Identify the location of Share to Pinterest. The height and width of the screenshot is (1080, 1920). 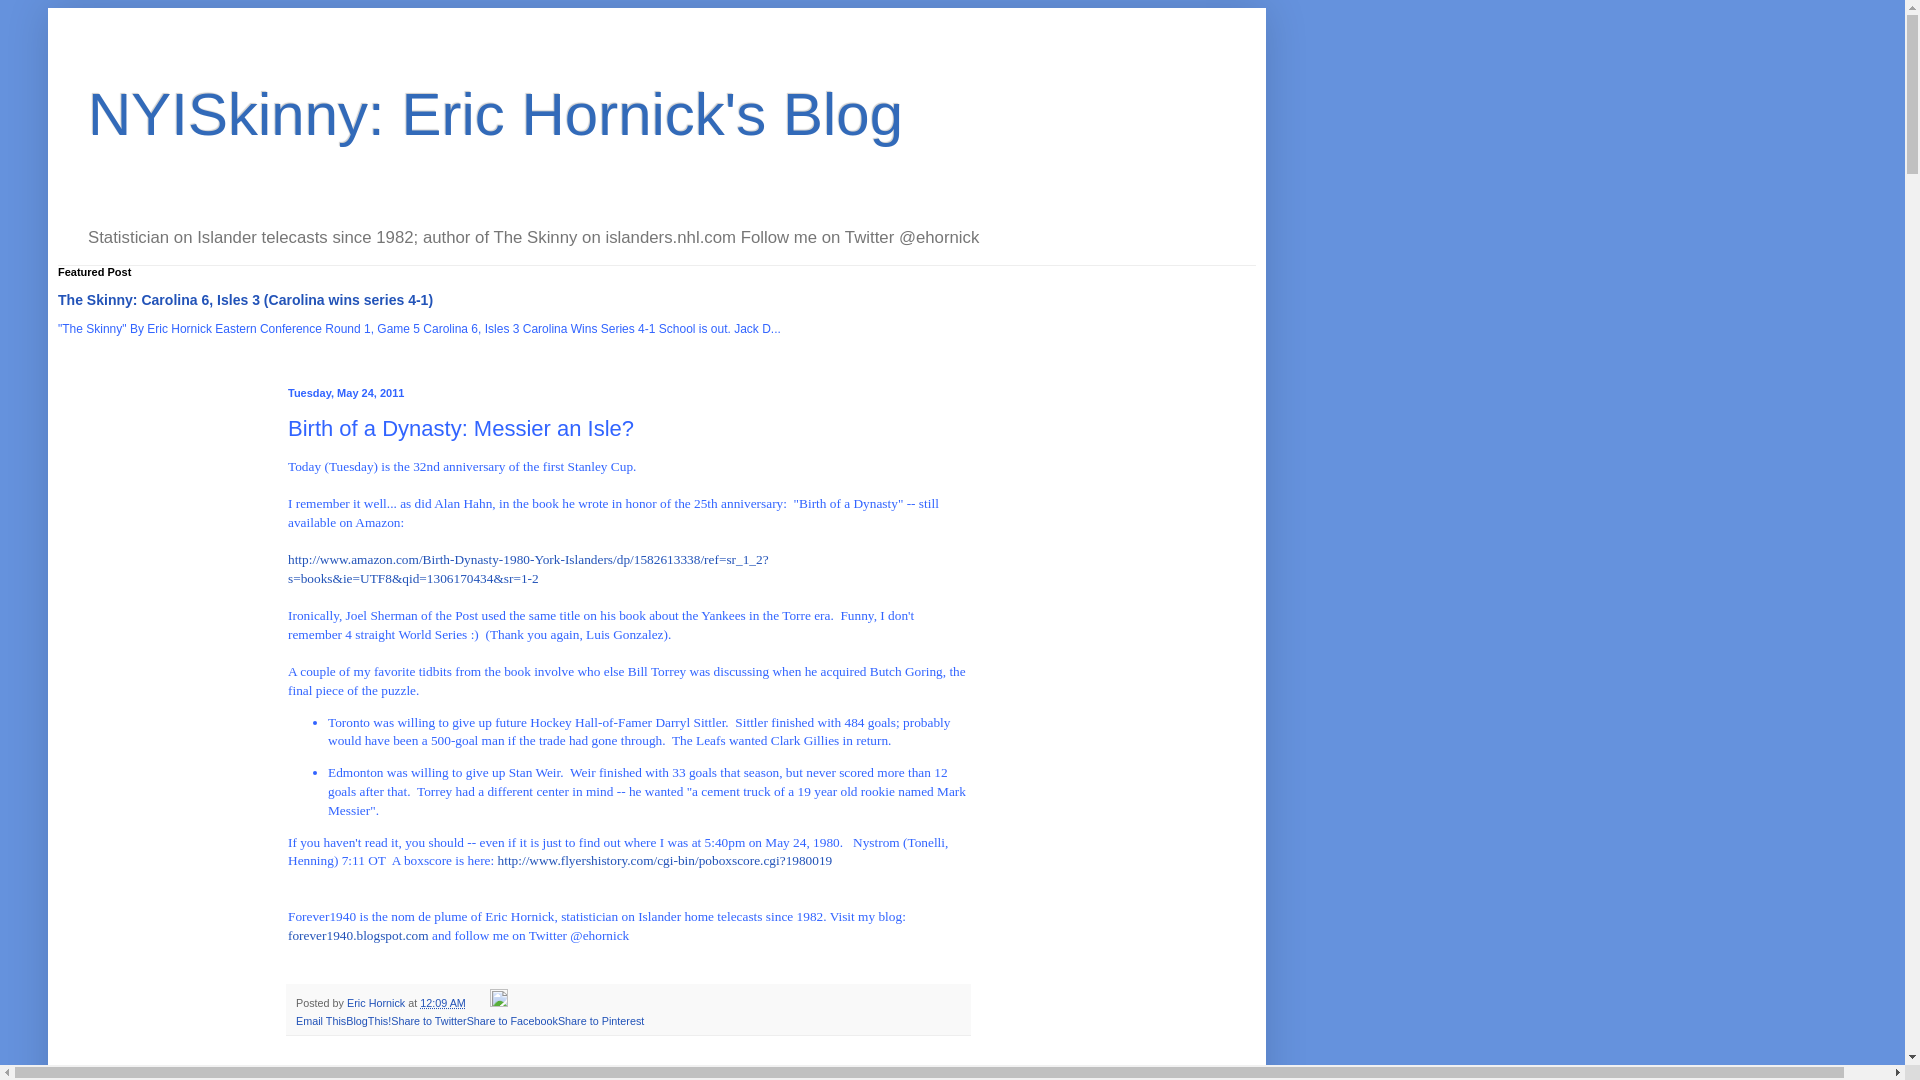
(600, 1020).